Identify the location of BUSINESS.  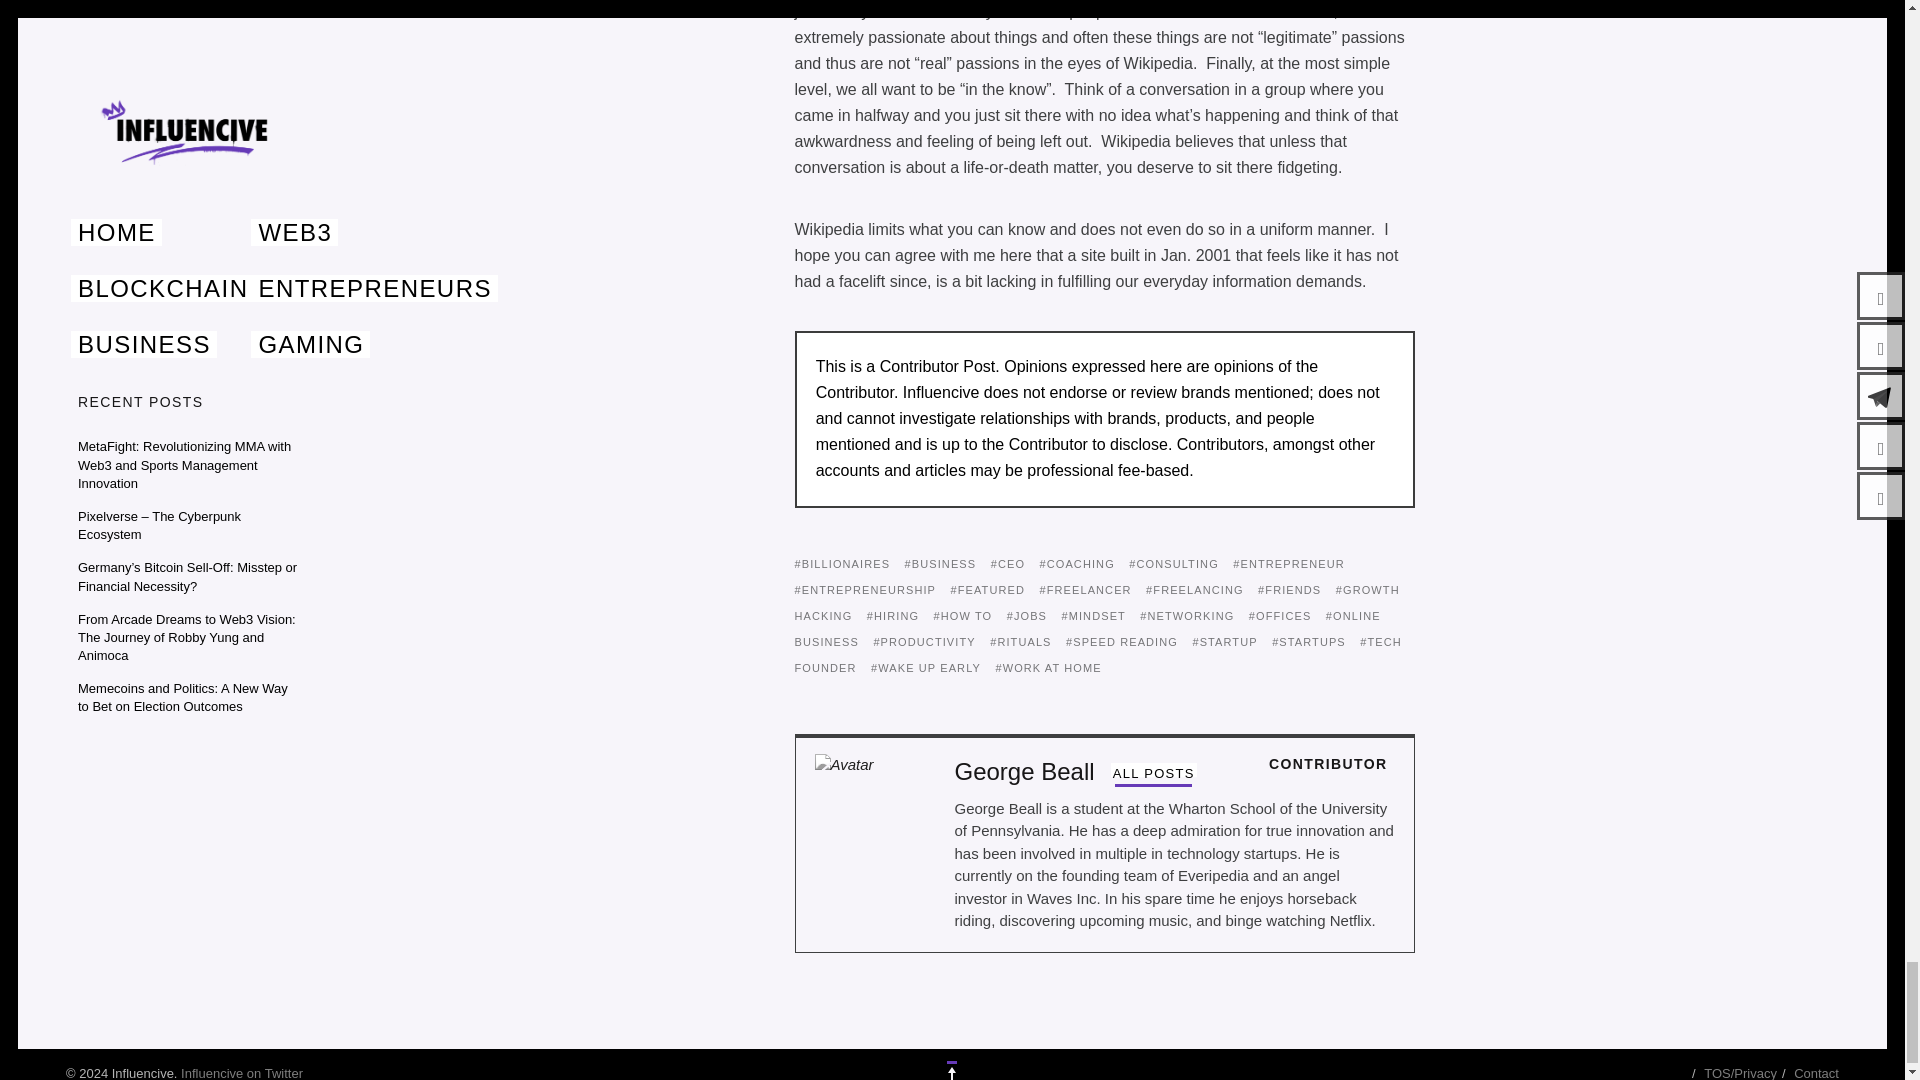
(940, 564).